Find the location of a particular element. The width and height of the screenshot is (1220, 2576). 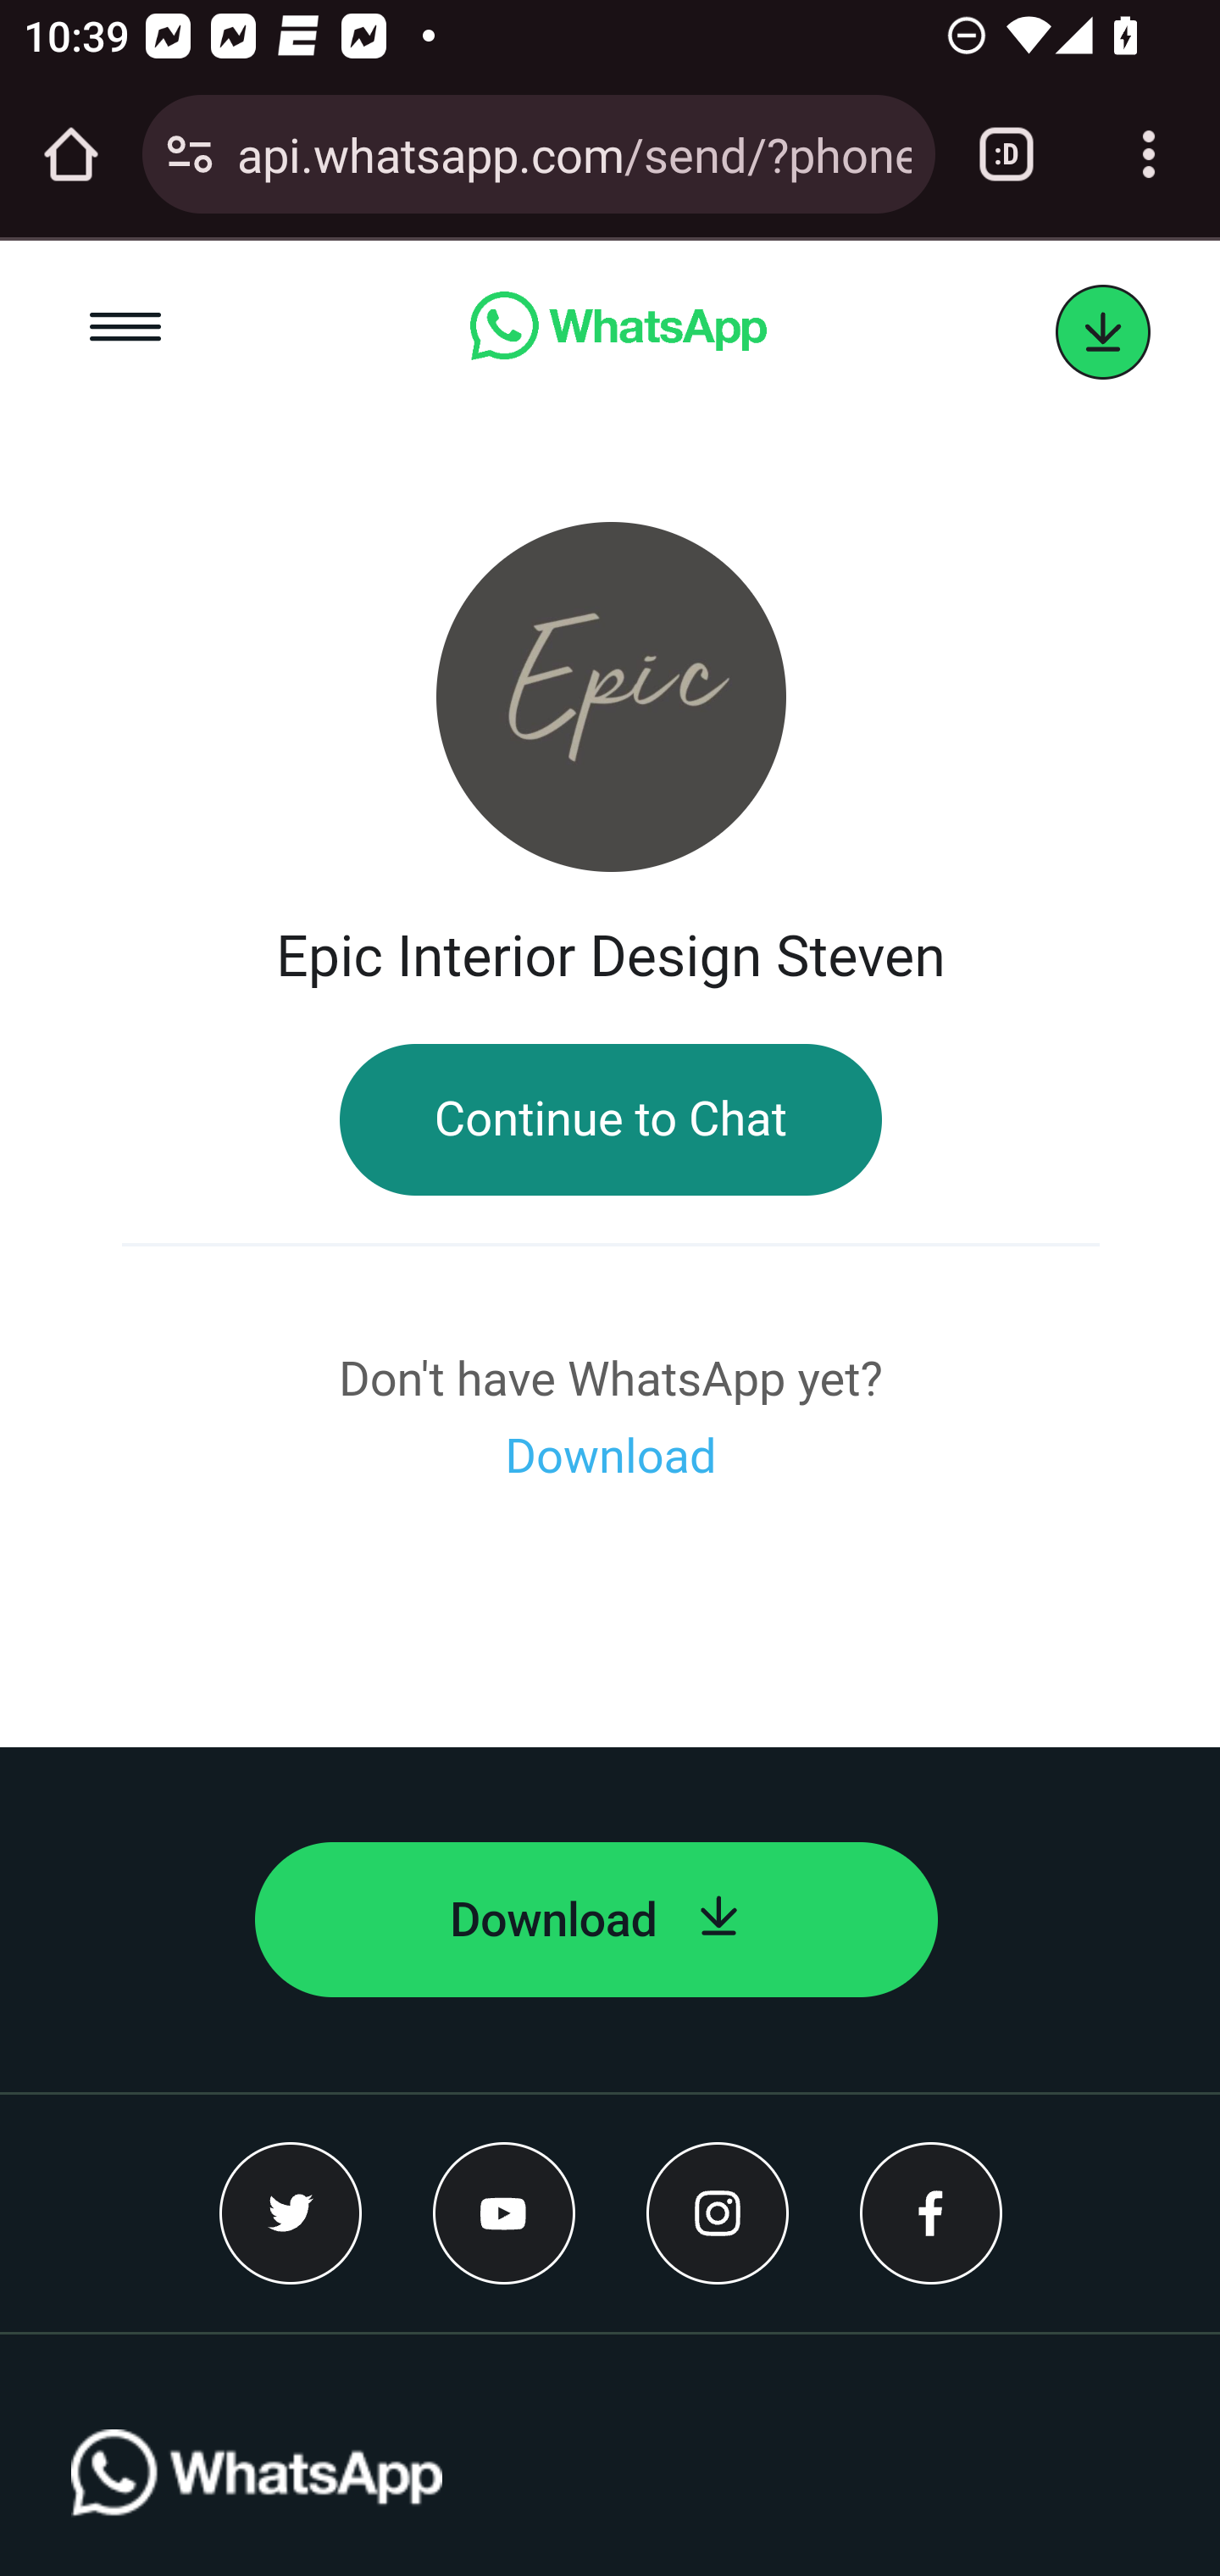

Instagram is located at coordinates (718, 2213).